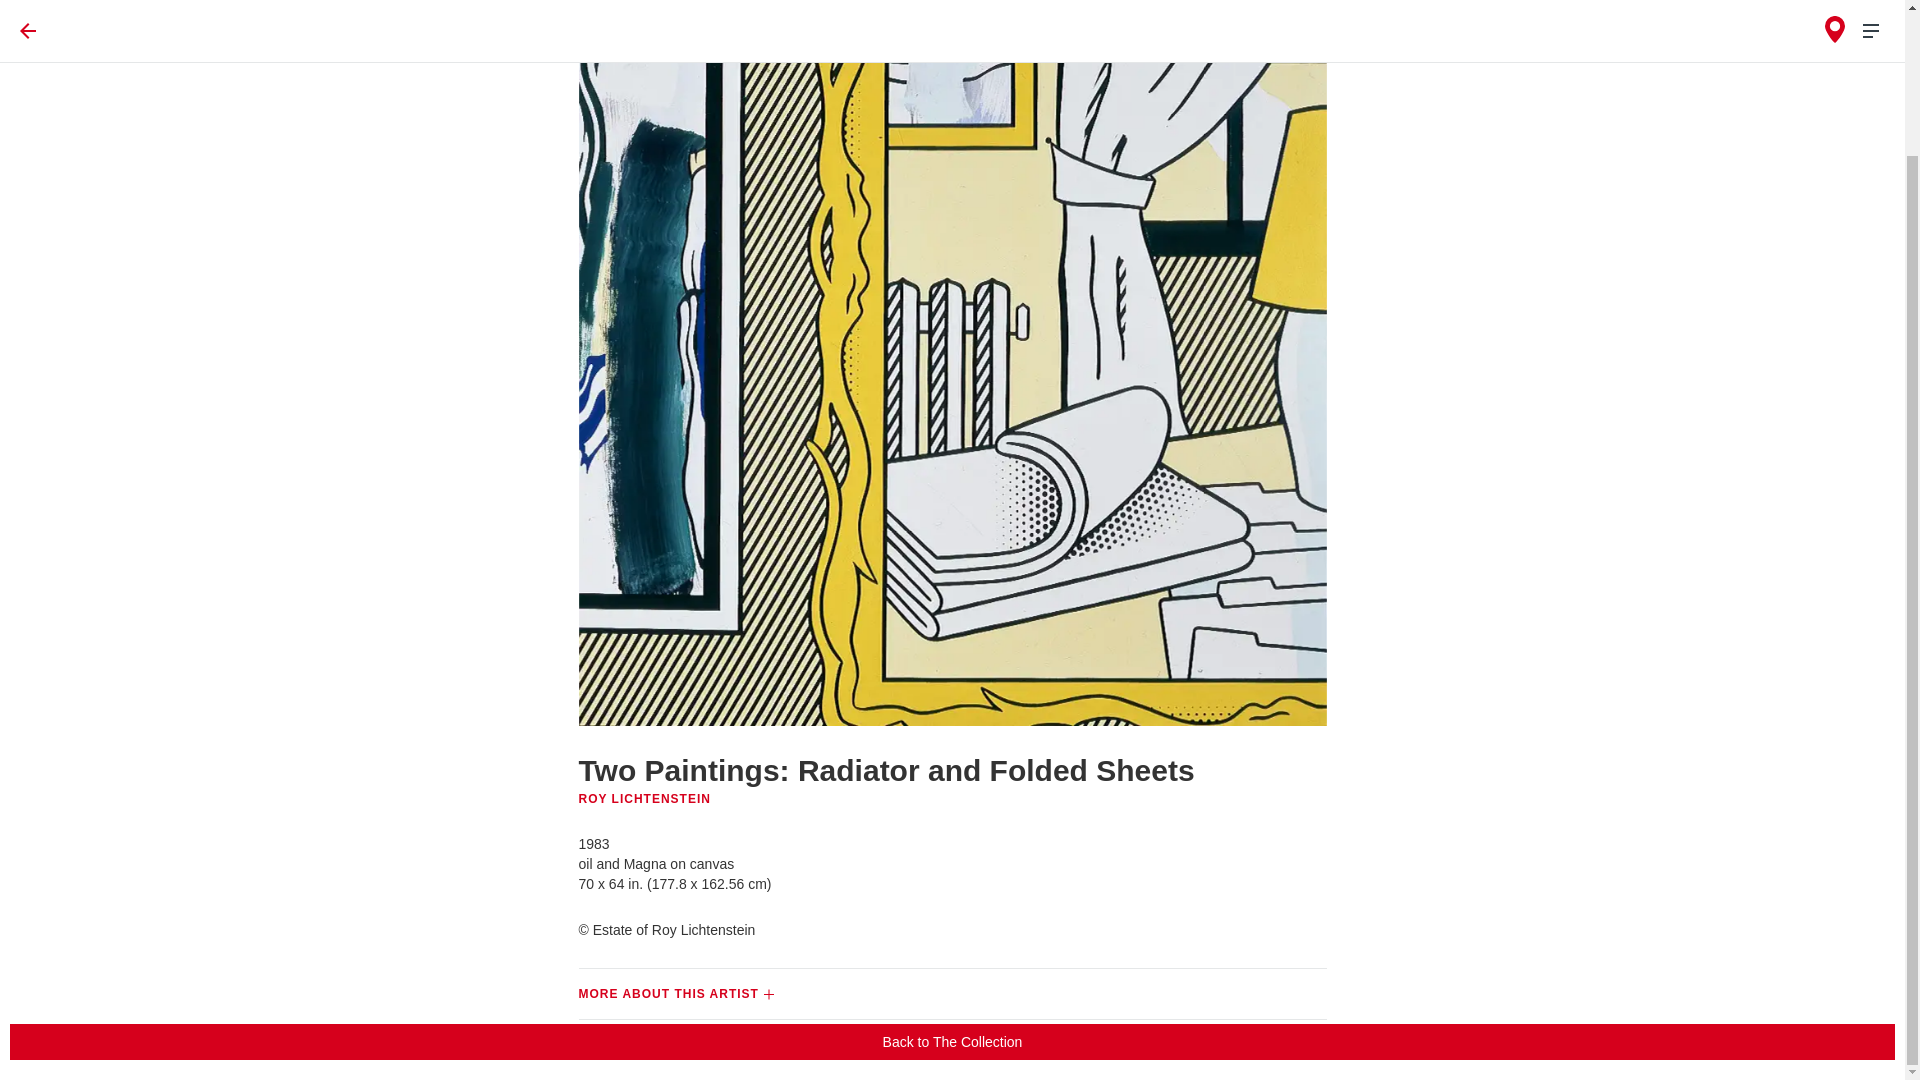  What do you see at coordinates (952, 874) in the screenshot?
I see `Back to The Collection` at bounding box center [952, 874].